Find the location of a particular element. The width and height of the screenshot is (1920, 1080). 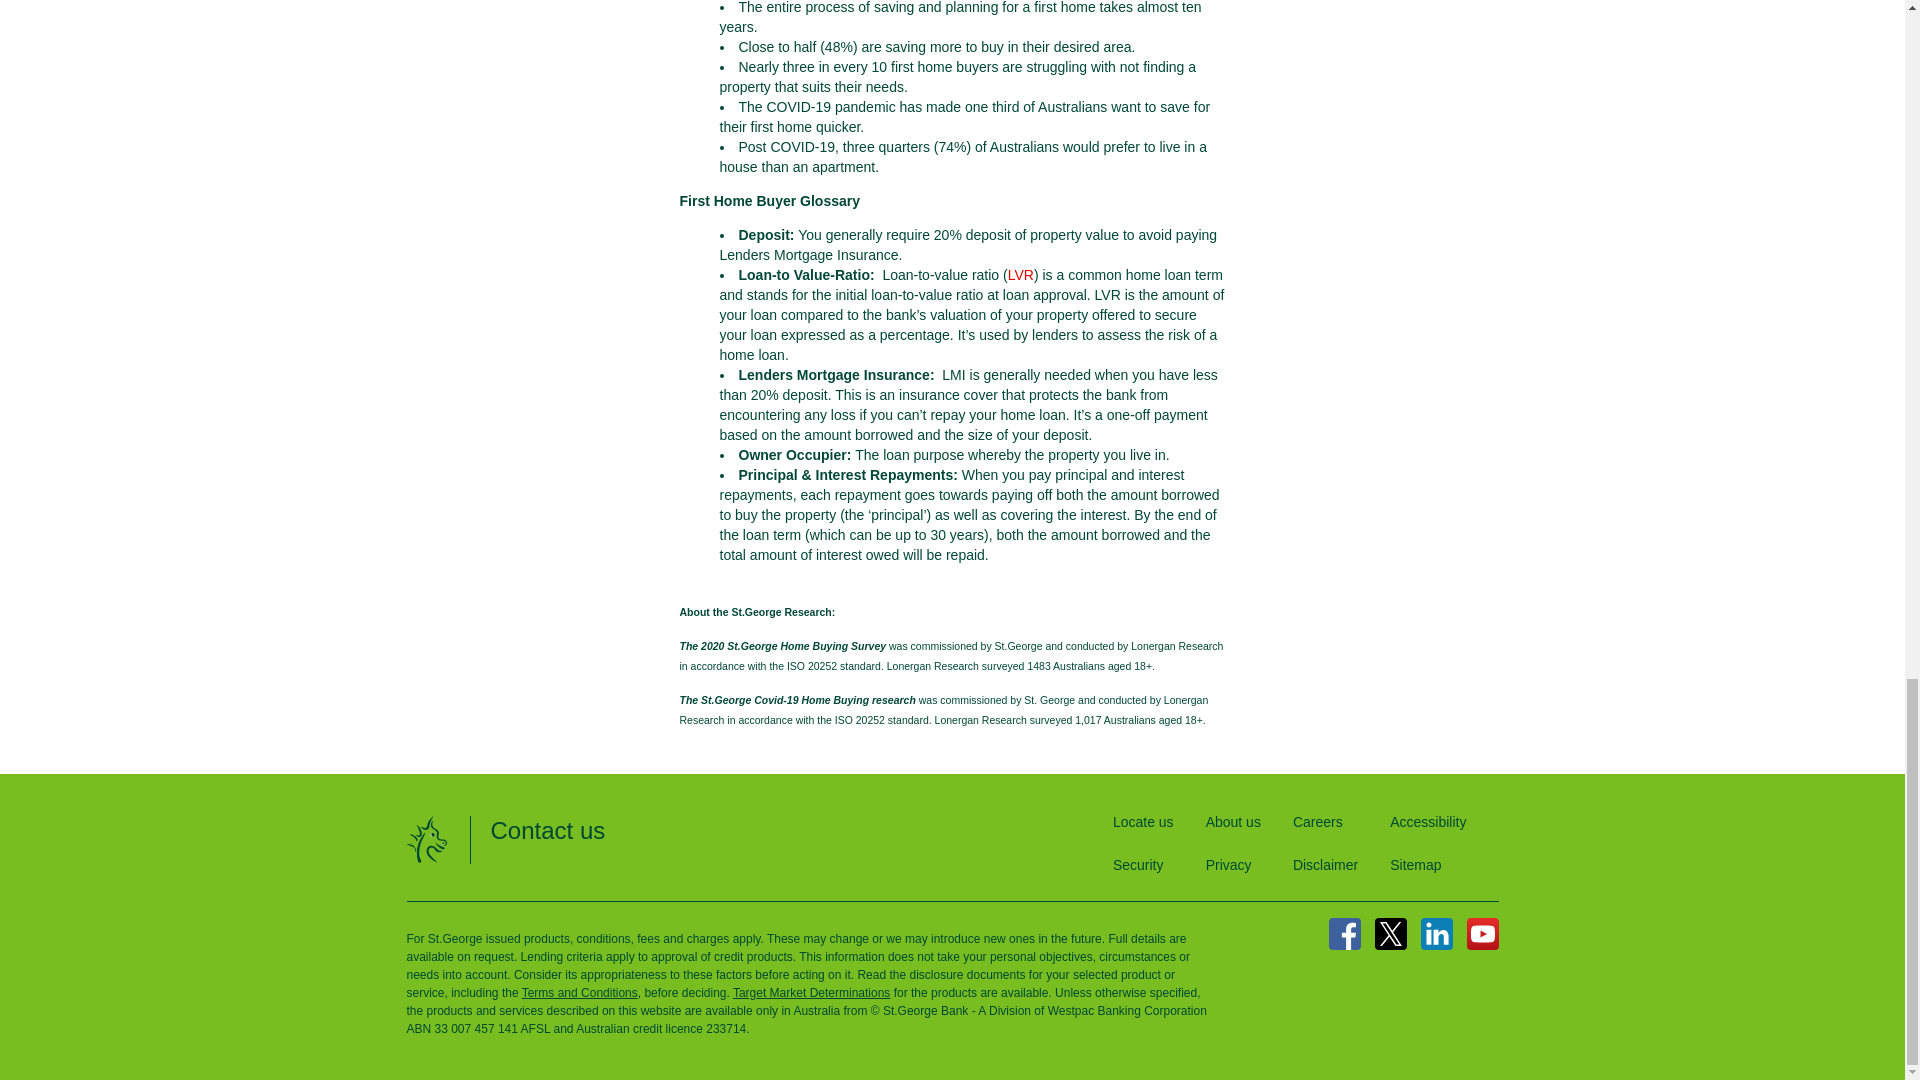

Facebook is located at coordinates (1344, 934).